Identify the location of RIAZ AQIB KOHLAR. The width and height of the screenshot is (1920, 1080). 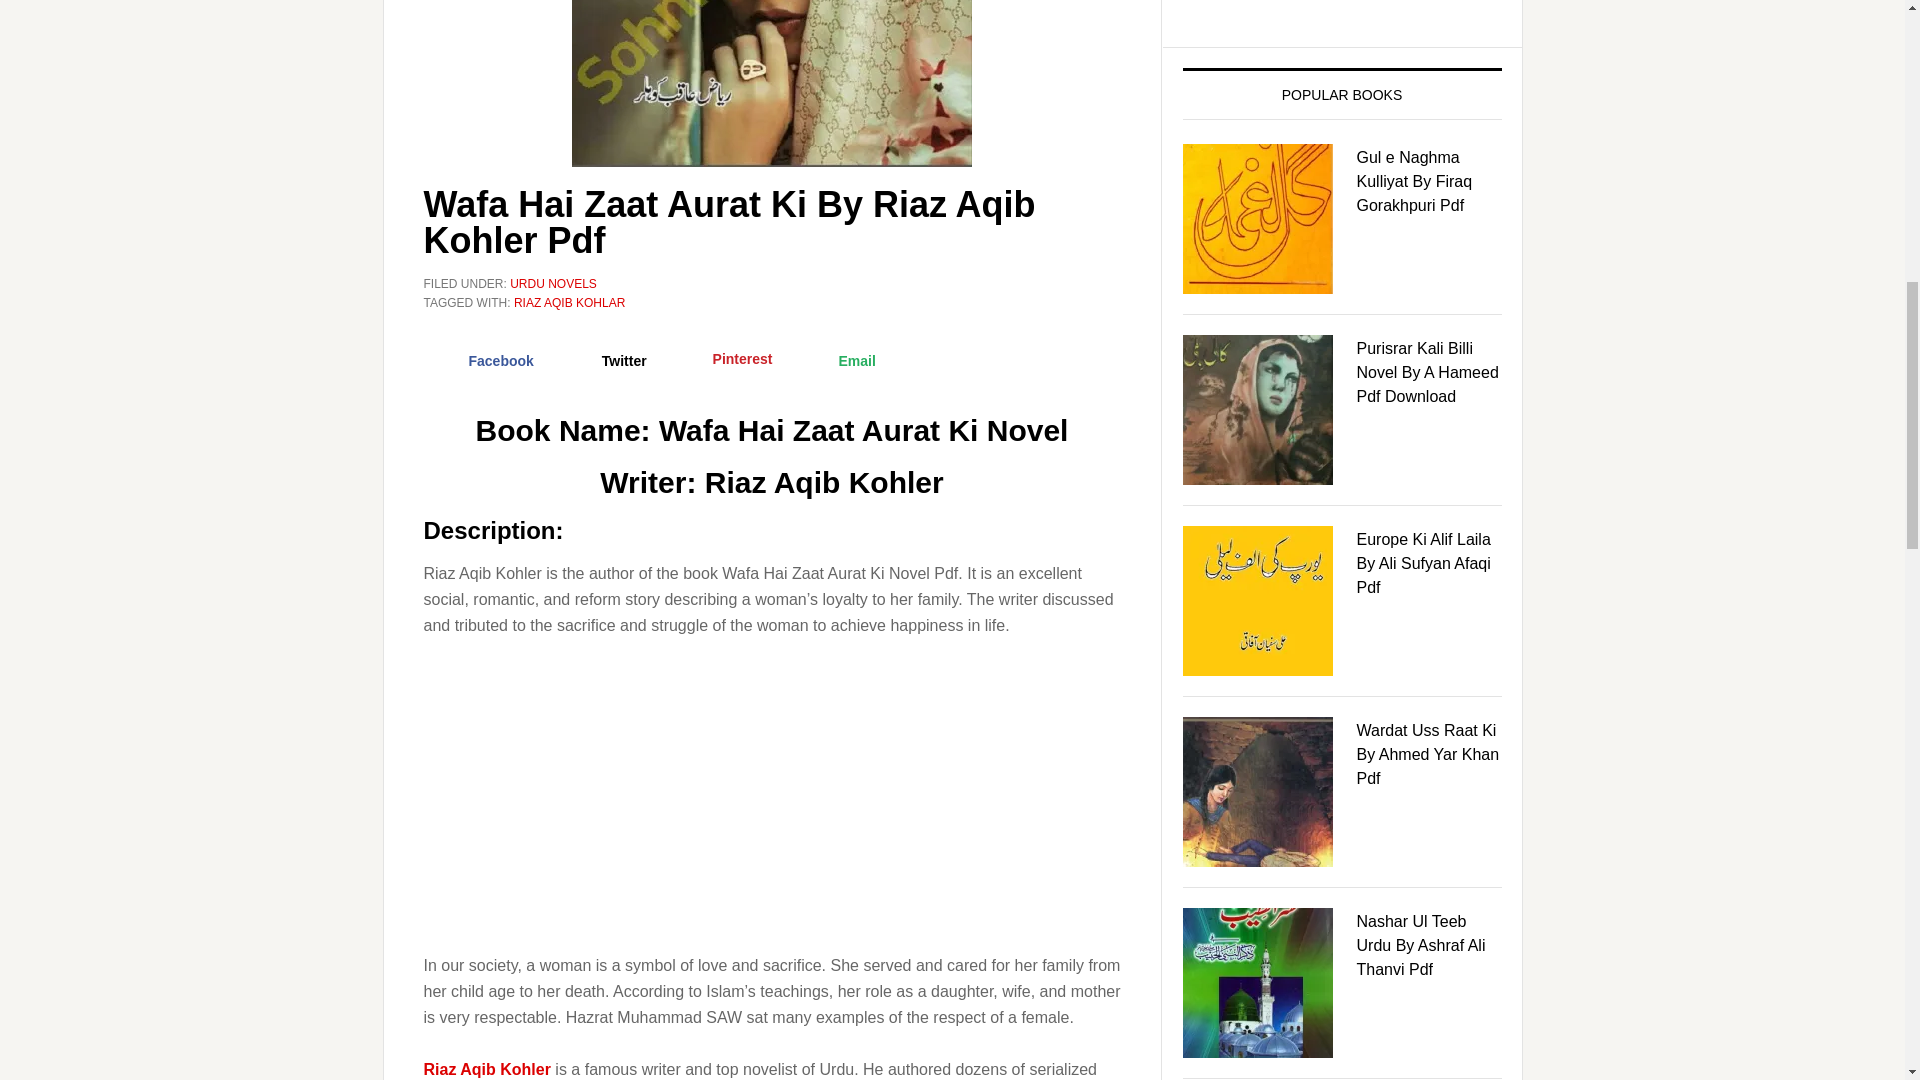
(570, 302).